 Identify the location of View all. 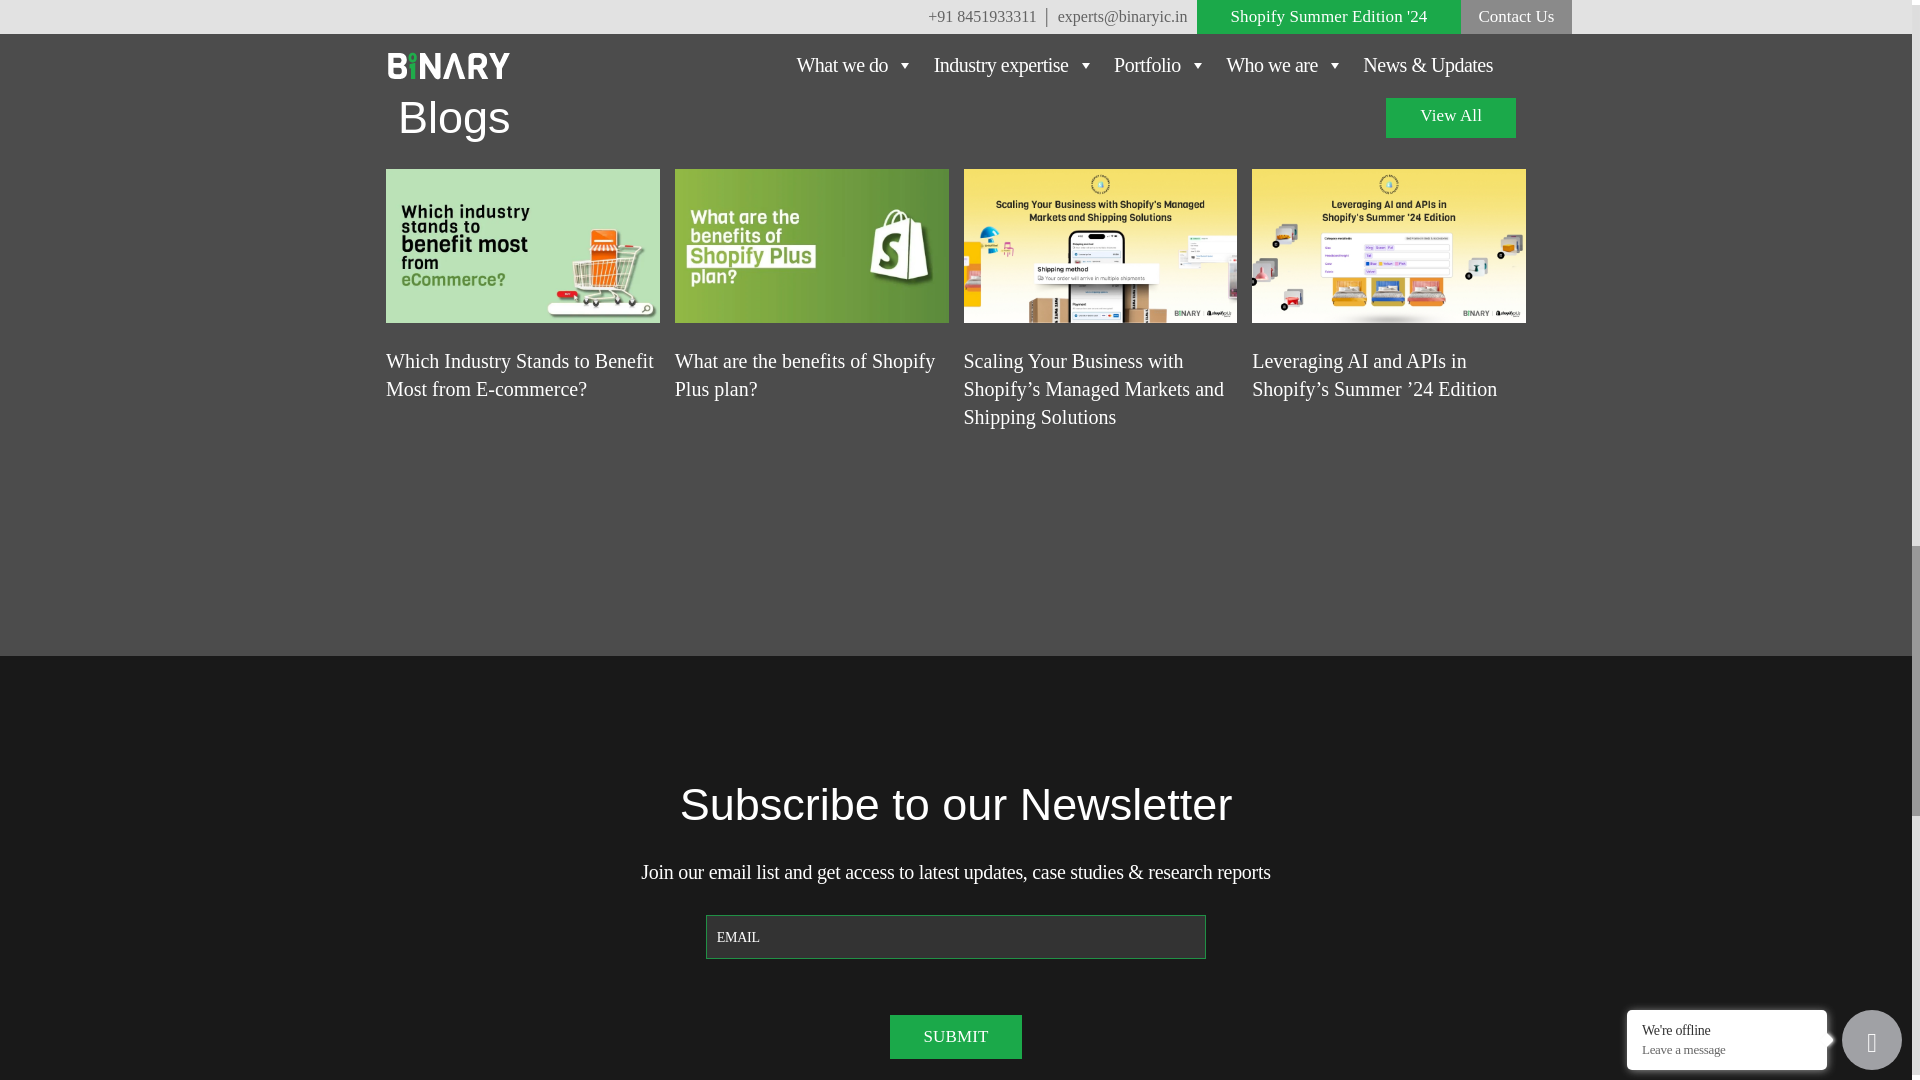
(1451, 116).